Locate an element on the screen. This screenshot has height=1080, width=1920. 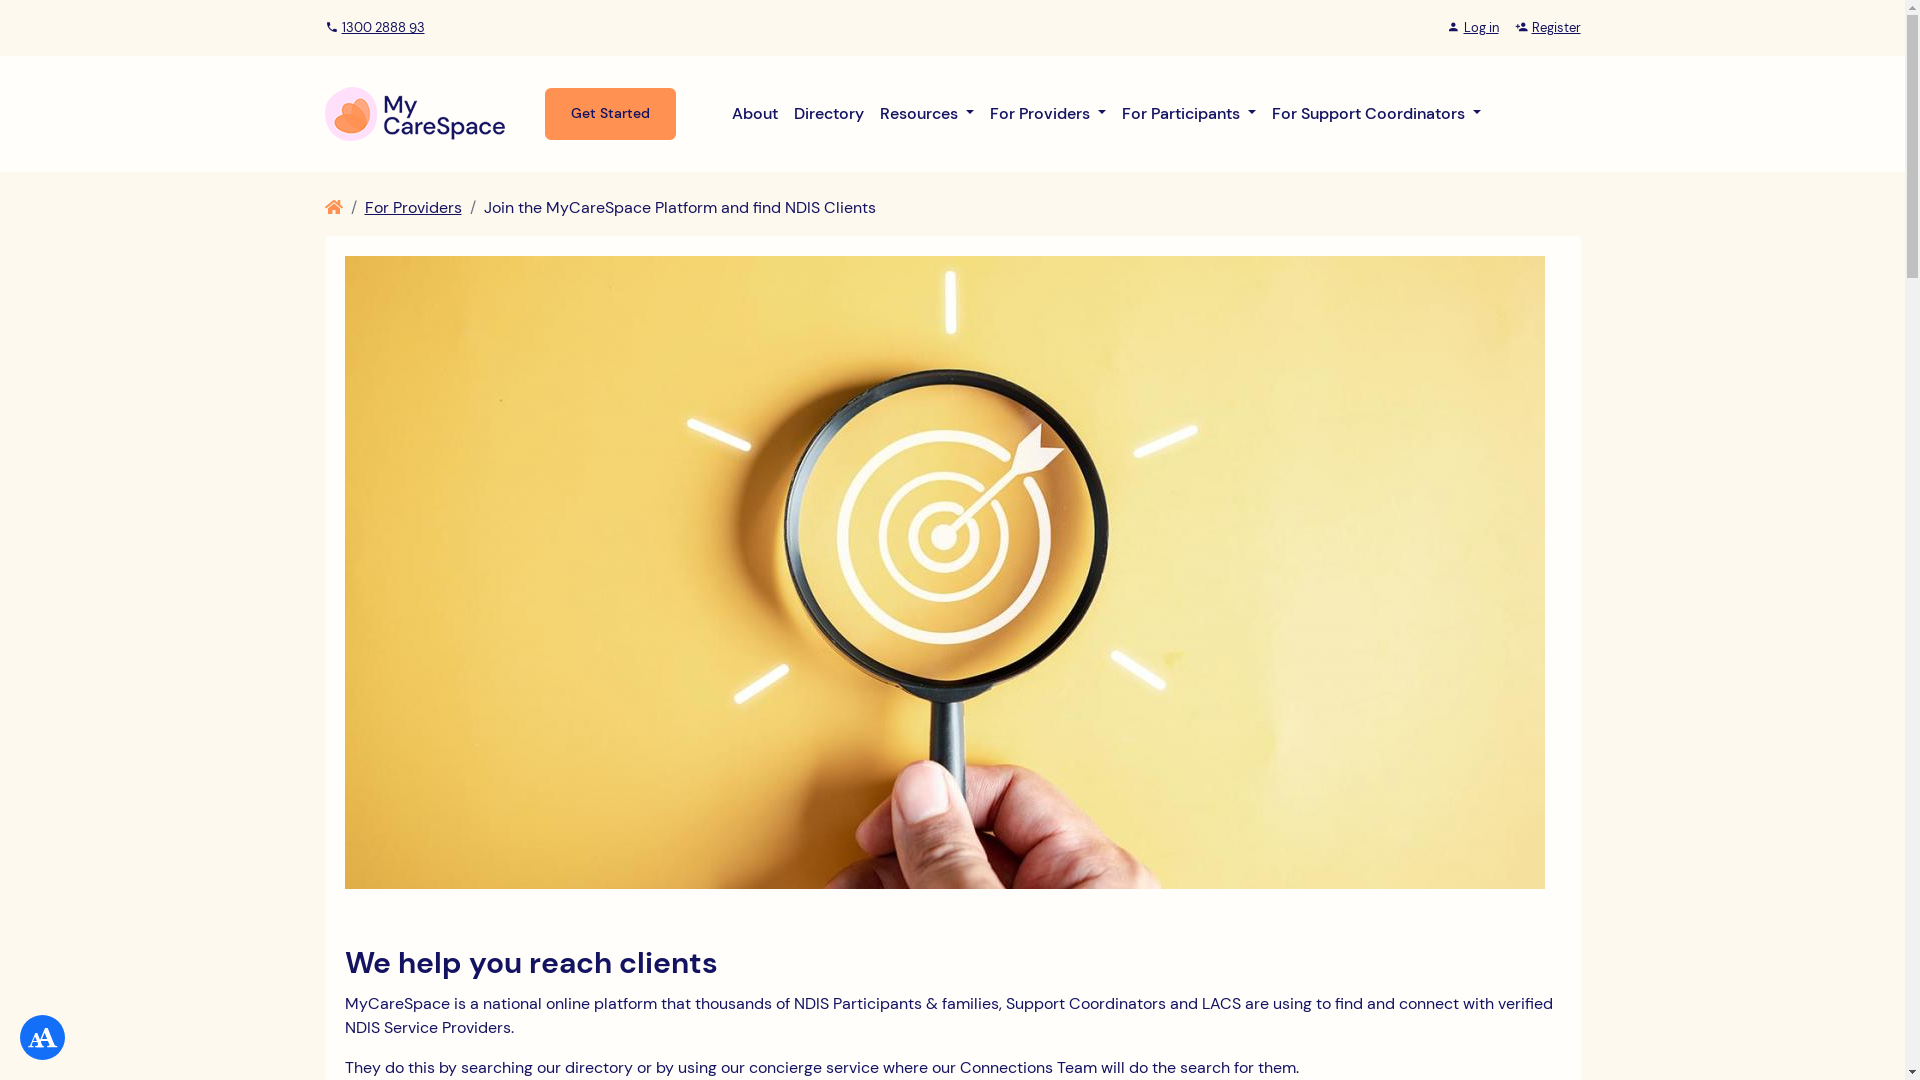
Resources is located at coordinates (927, 114).